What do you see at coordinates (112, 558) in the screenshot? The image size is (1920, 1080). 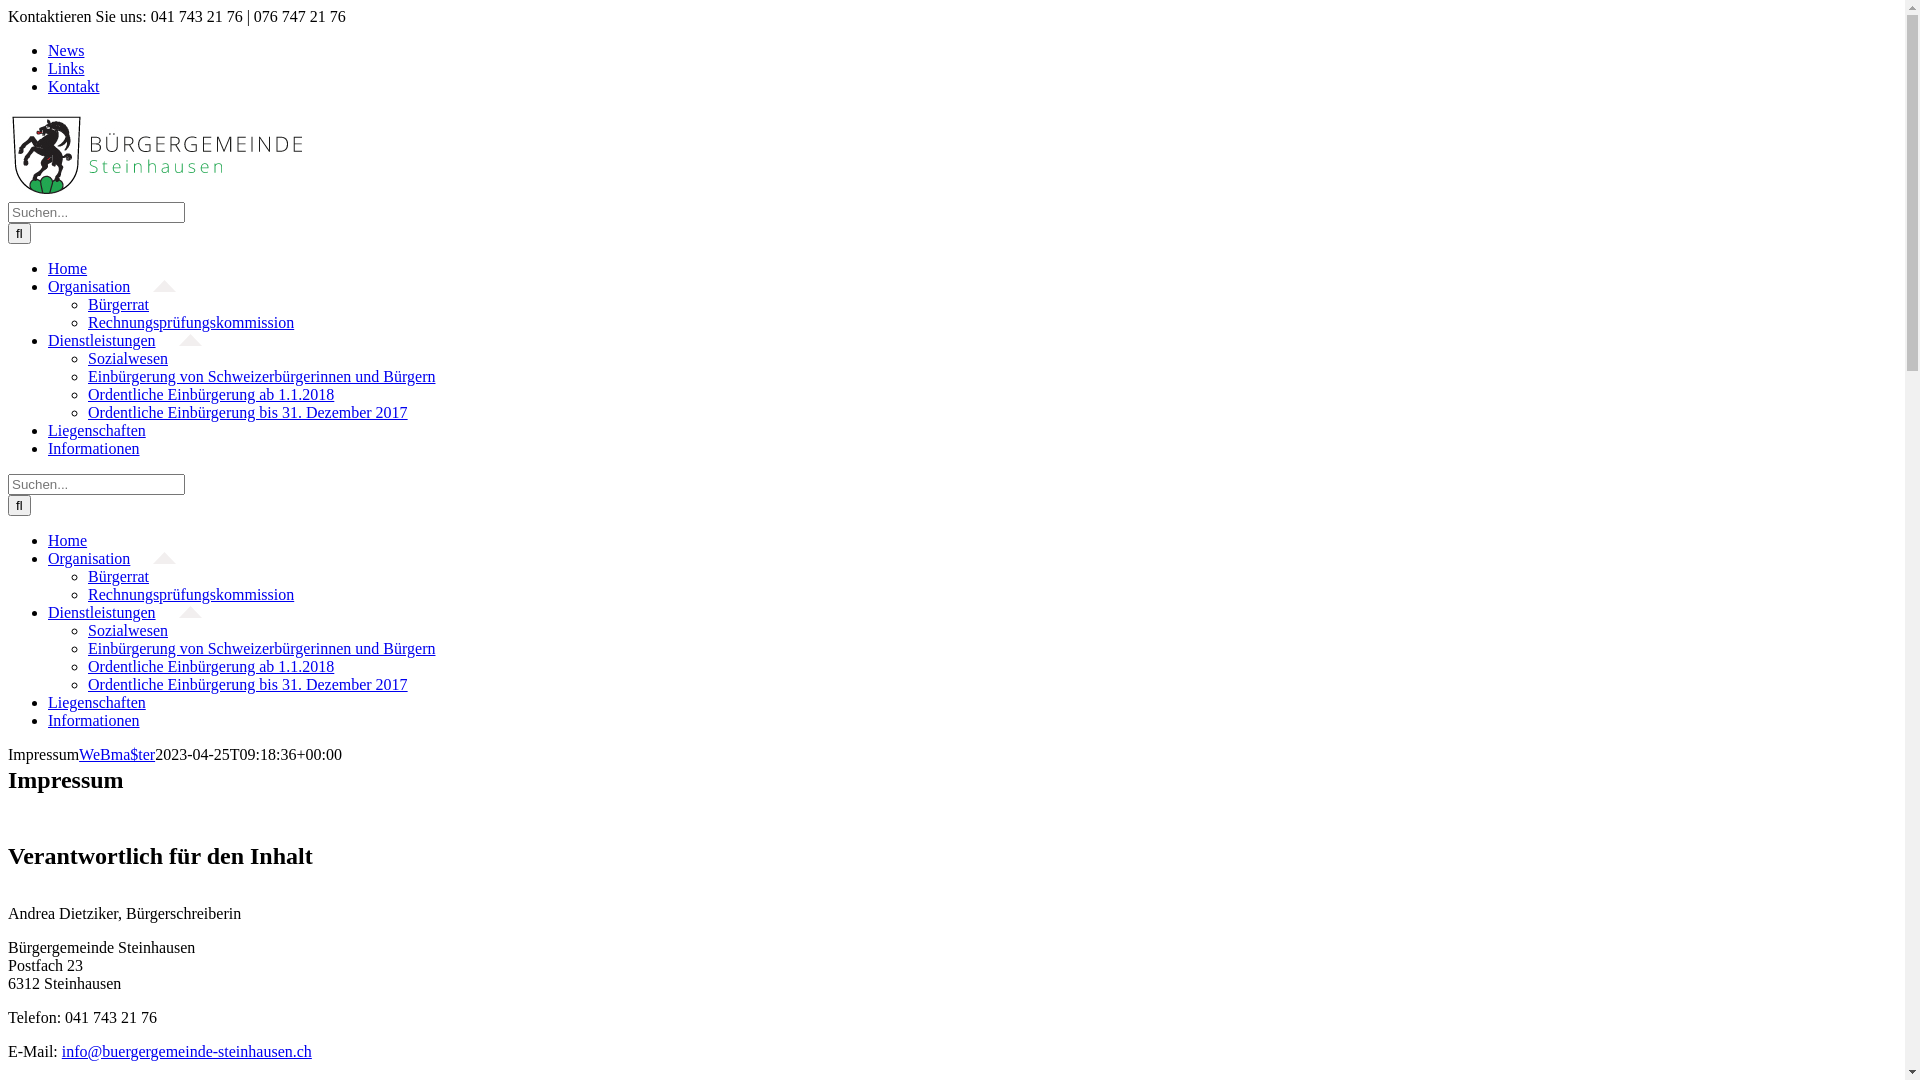 I see `Organisation` at bounding box center [112, 558].